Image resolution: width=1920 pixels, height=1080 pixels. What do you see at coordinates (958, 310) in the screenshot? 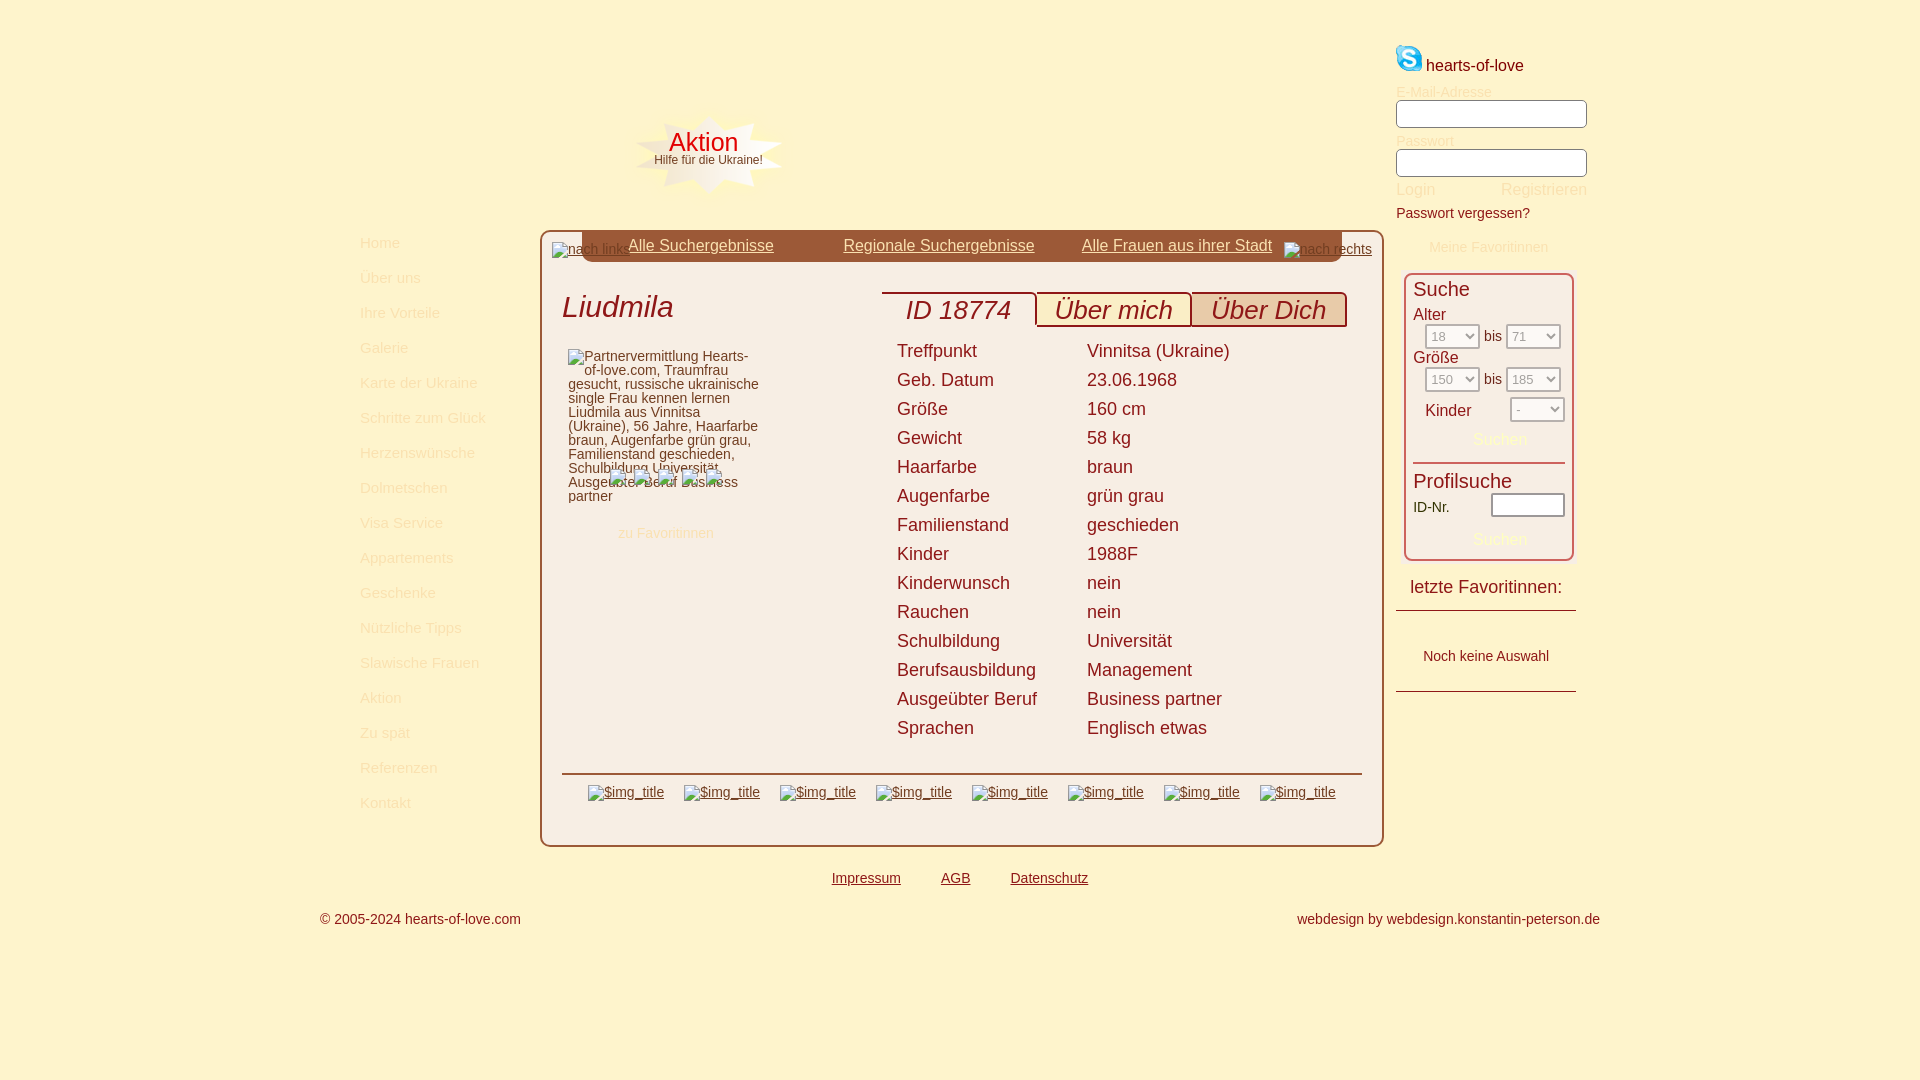
I see `ID 18774` at bounding box center [958, 310].